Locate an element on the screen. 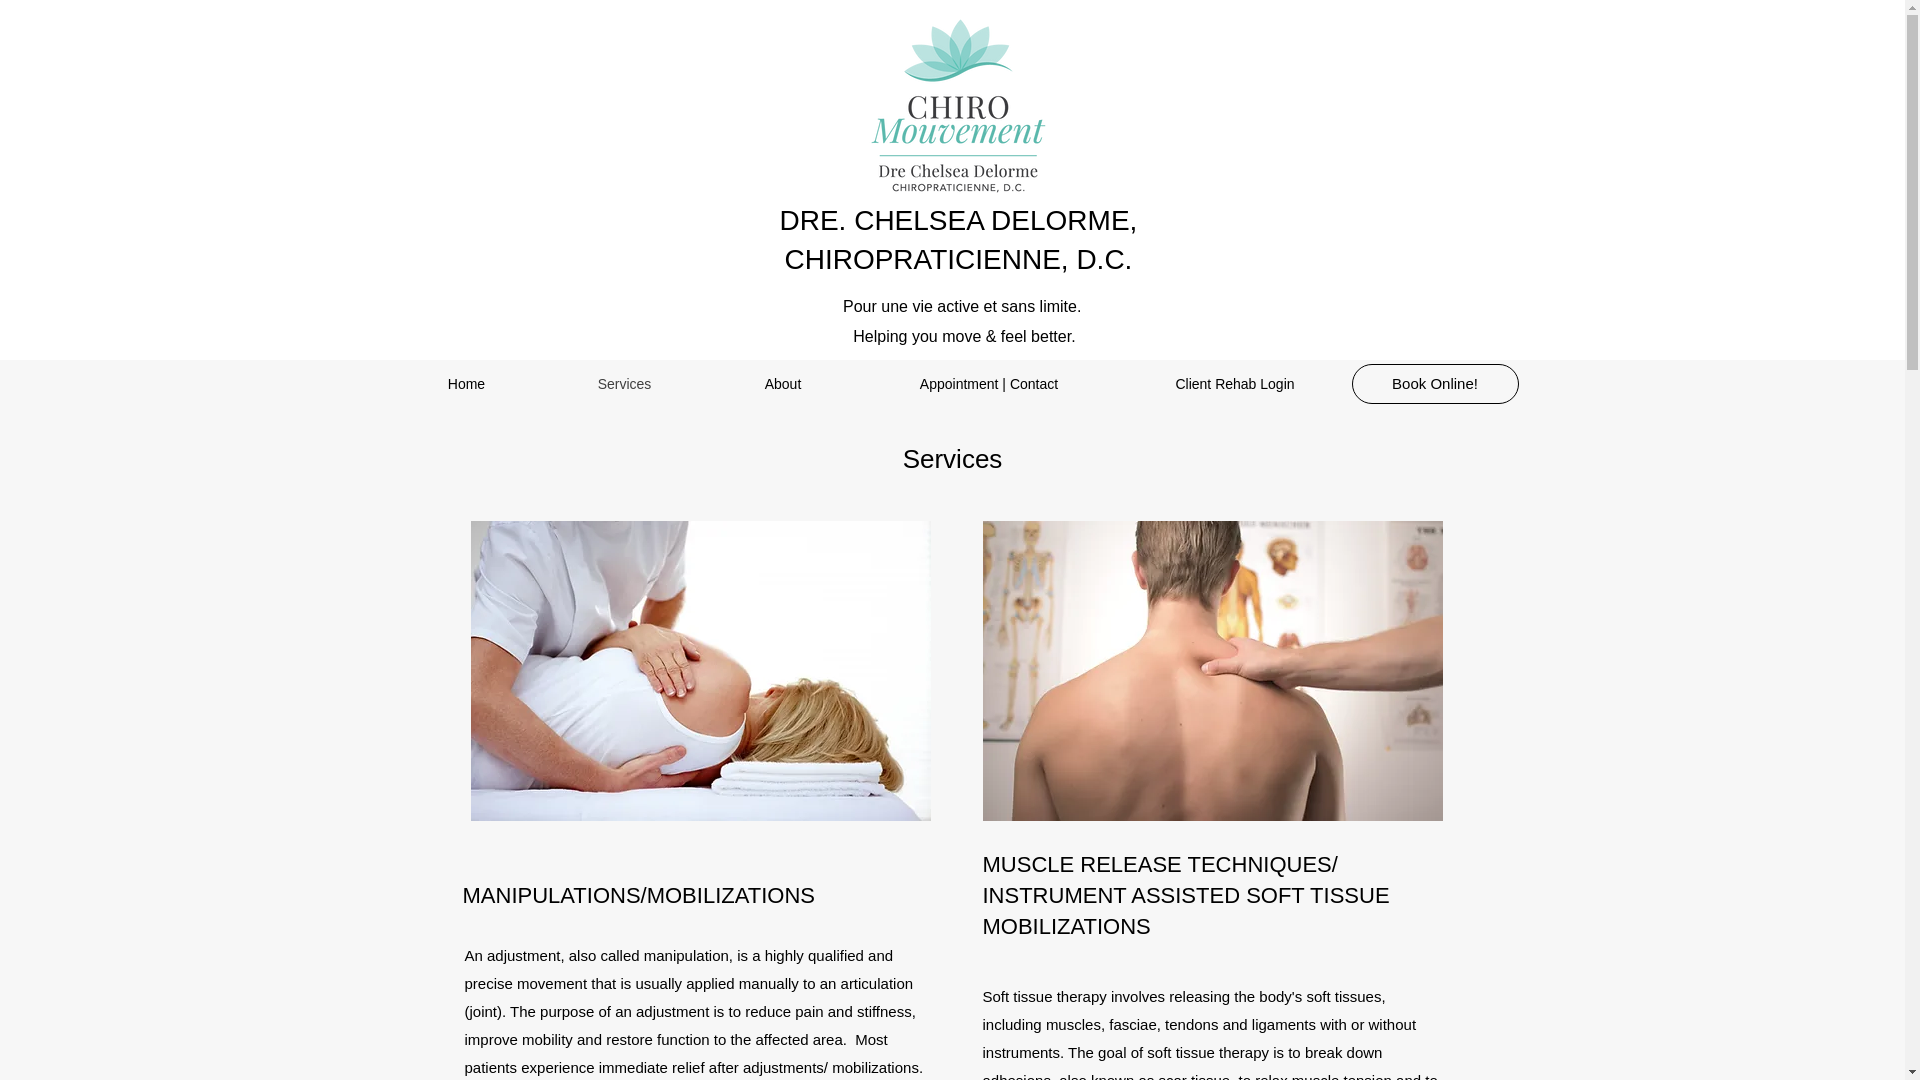  Book Online! is located at coordinates (1434, 383).